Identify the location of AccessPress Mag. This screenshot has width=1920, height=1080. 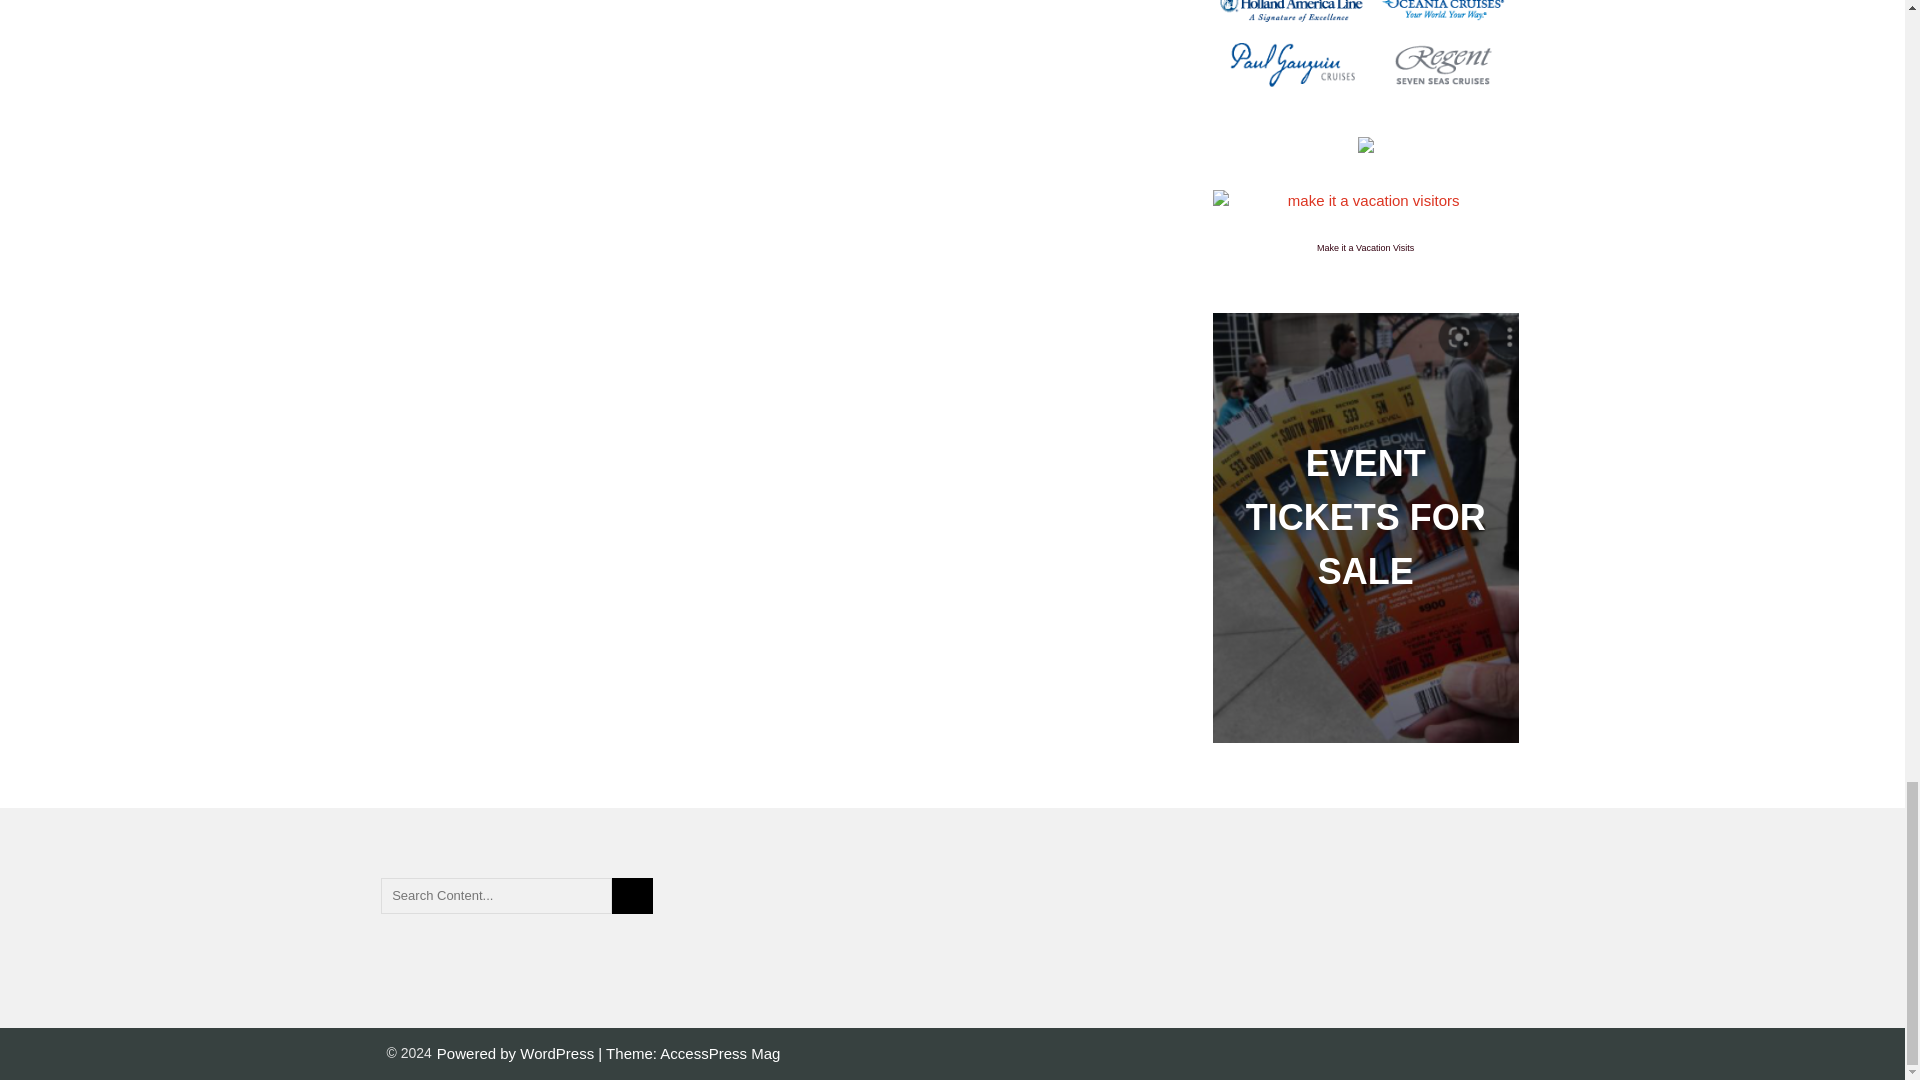
(720, 1053).